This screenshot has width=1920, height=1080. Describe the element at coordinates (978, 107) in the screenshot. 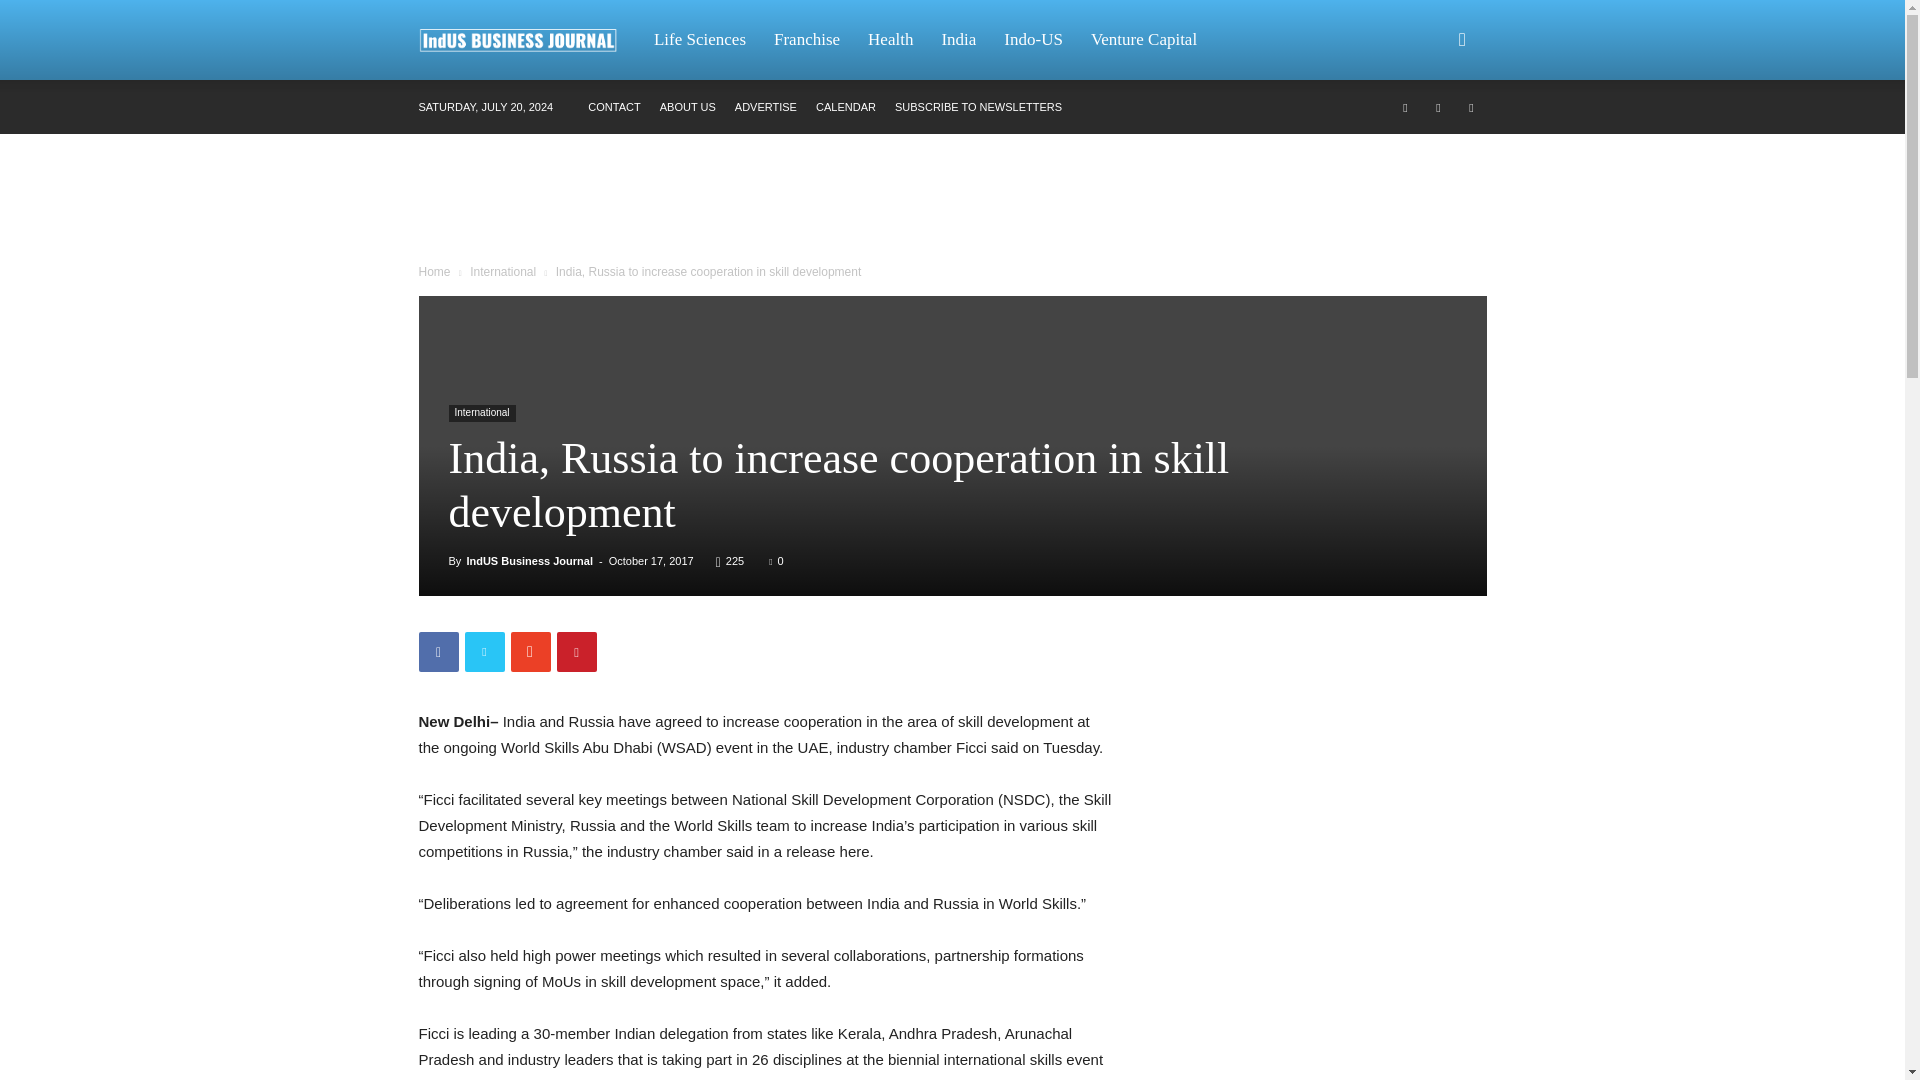

I see `SUBSCRIBE TO NEWSLETTERS` at that location.